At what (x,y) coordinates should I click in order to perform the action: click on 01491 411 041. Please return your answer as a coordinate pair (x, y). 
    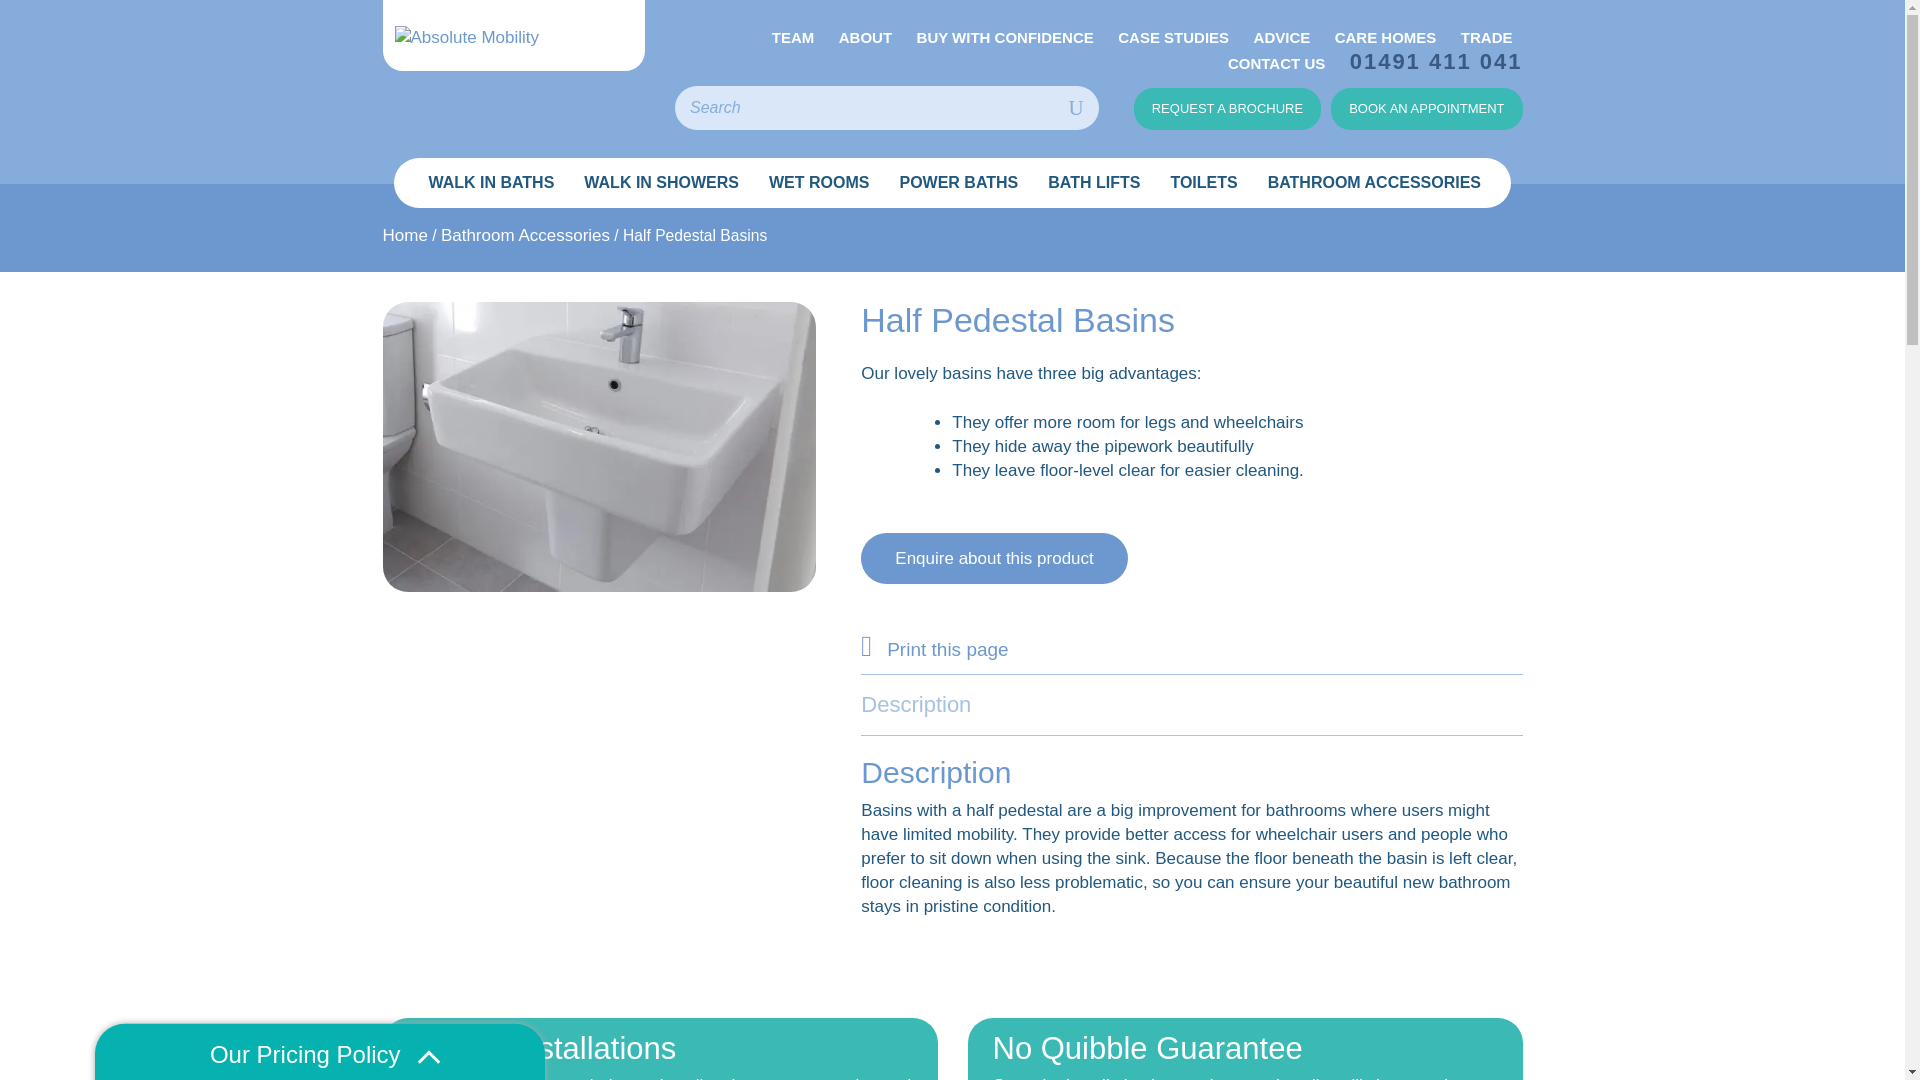
    Looking at the image, I should click on (1436, 62).